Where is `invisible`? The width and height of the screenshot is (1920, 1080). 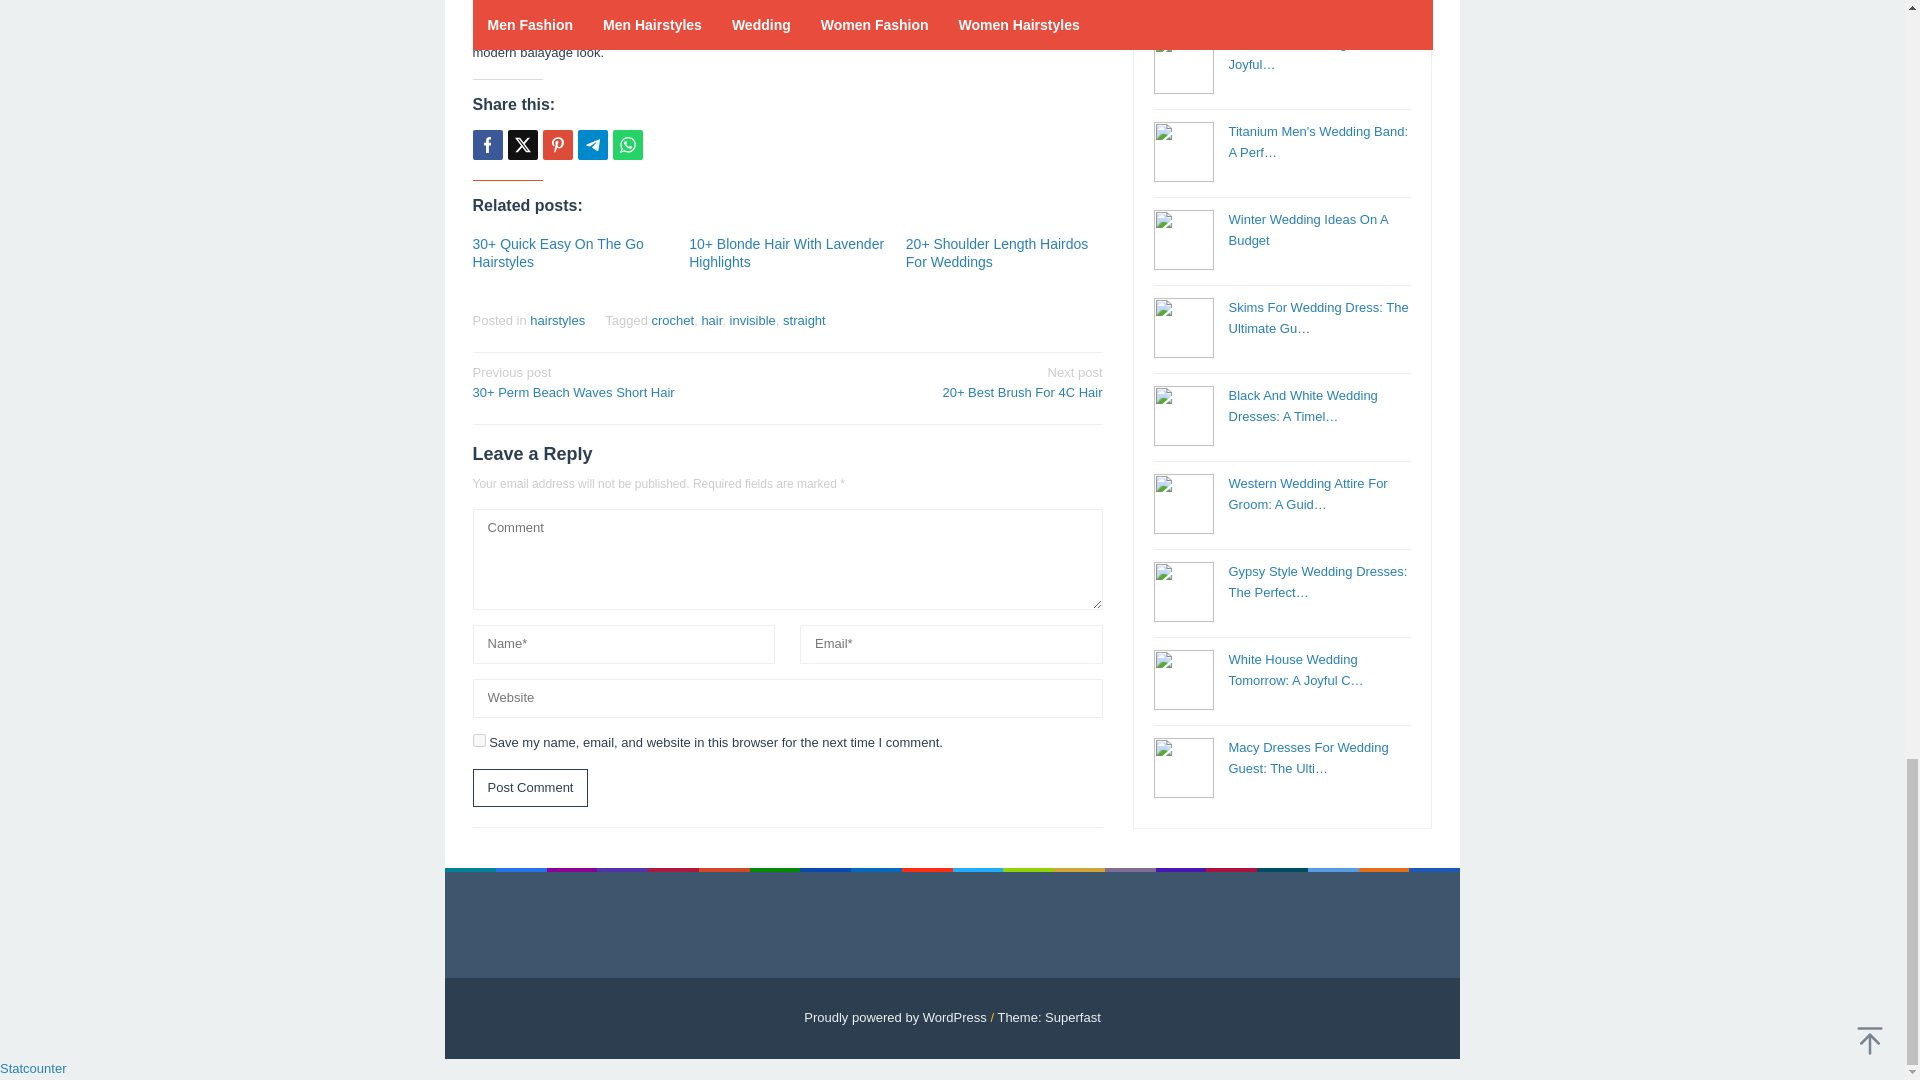 invisible is located at coordinates (752, 320).